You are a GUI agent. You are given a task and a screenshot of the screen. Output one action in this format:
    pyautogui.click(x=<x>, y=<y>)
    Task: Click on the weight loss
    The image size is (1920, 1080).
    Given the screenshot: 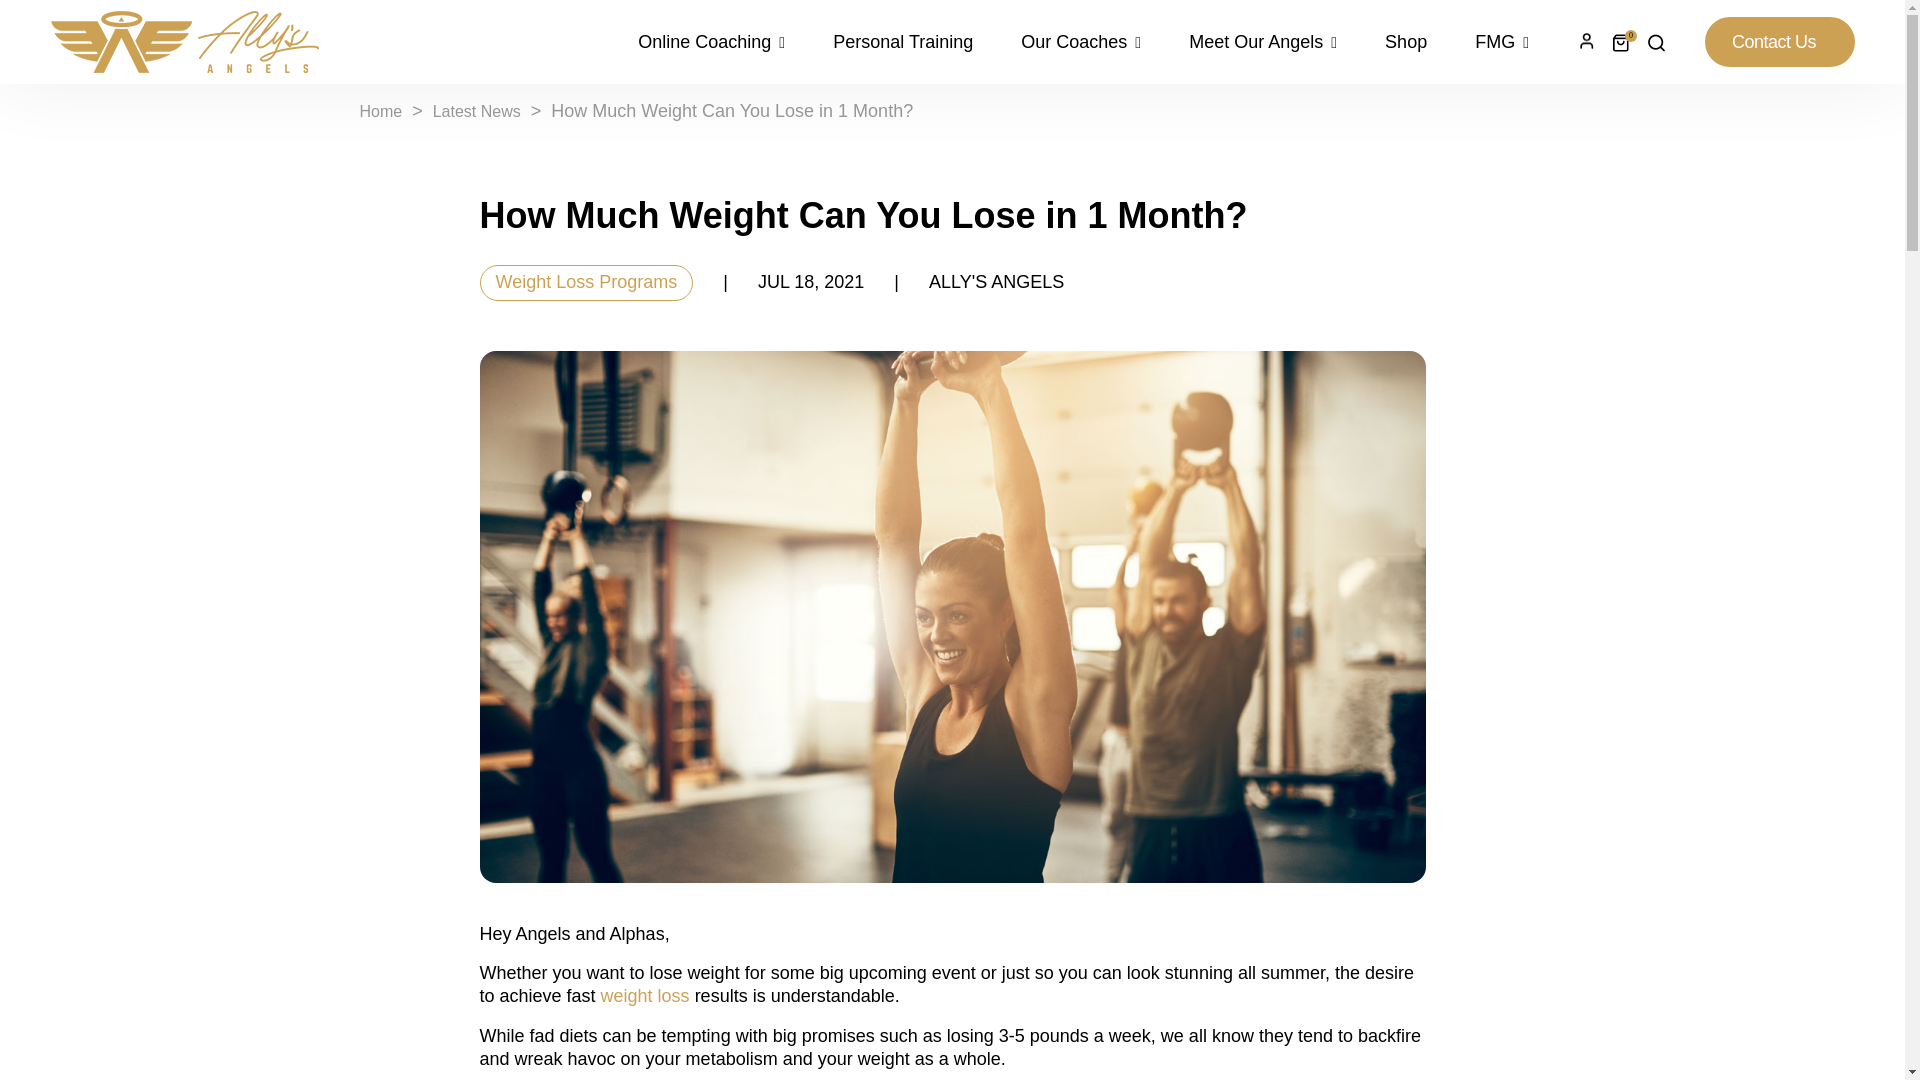 What is the action you would take?
    pyautogui.click(x=644, y=996)
    